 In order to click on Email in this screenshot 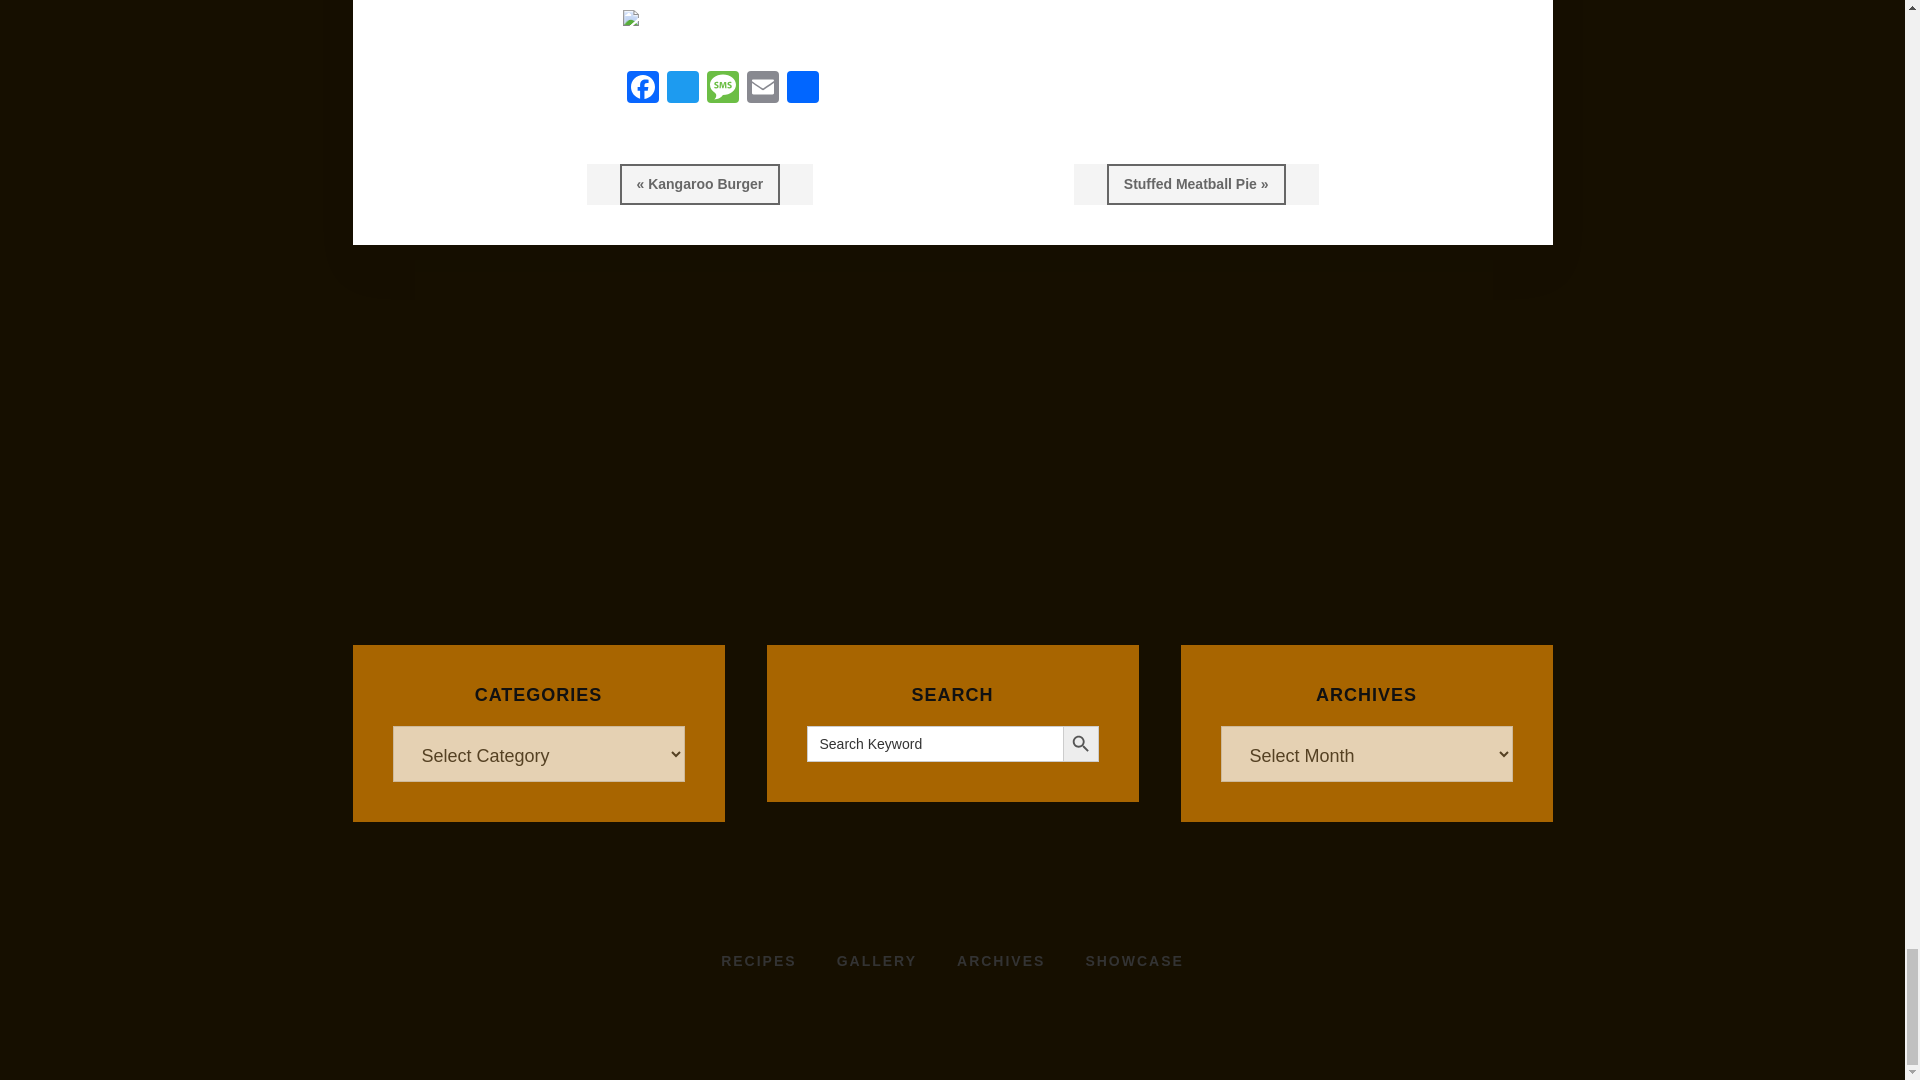, I will do `click(761, 90)`.